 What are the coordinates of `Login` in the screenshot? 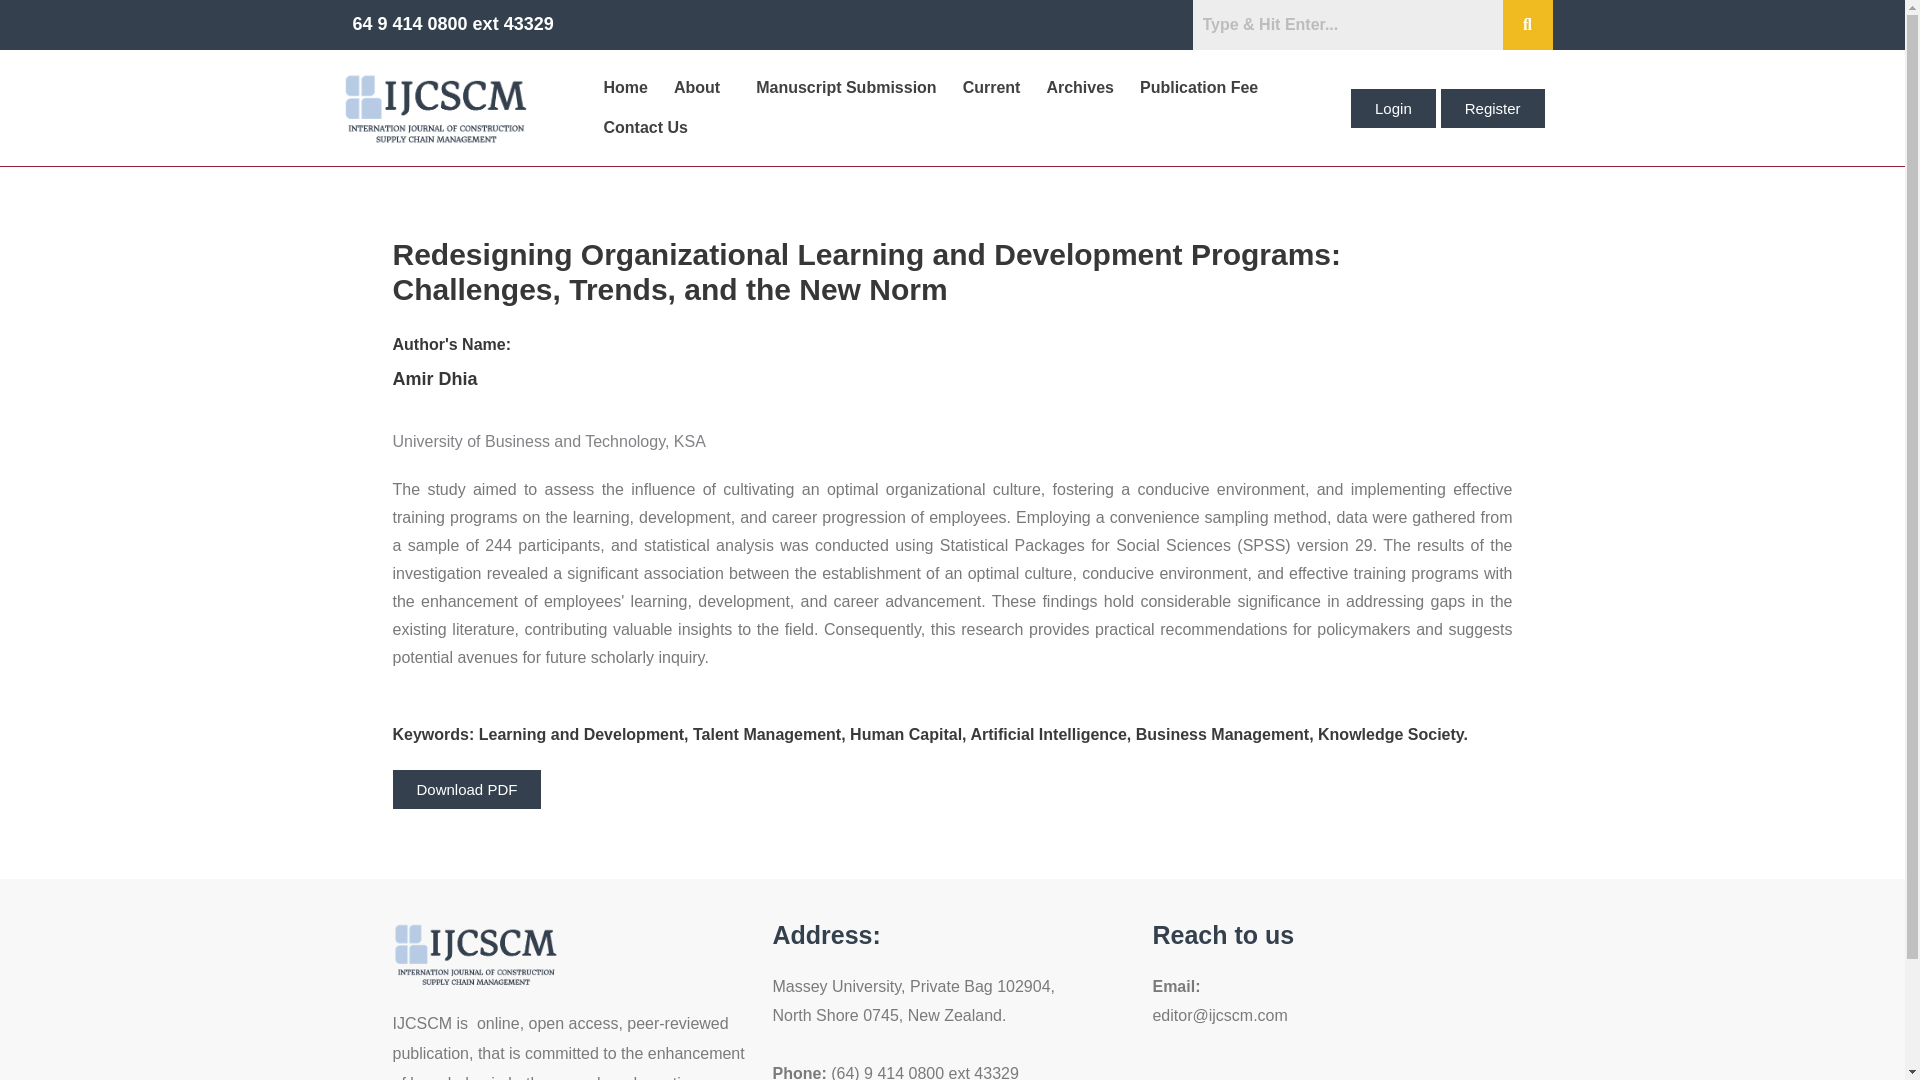 It's located at (1394, 107).